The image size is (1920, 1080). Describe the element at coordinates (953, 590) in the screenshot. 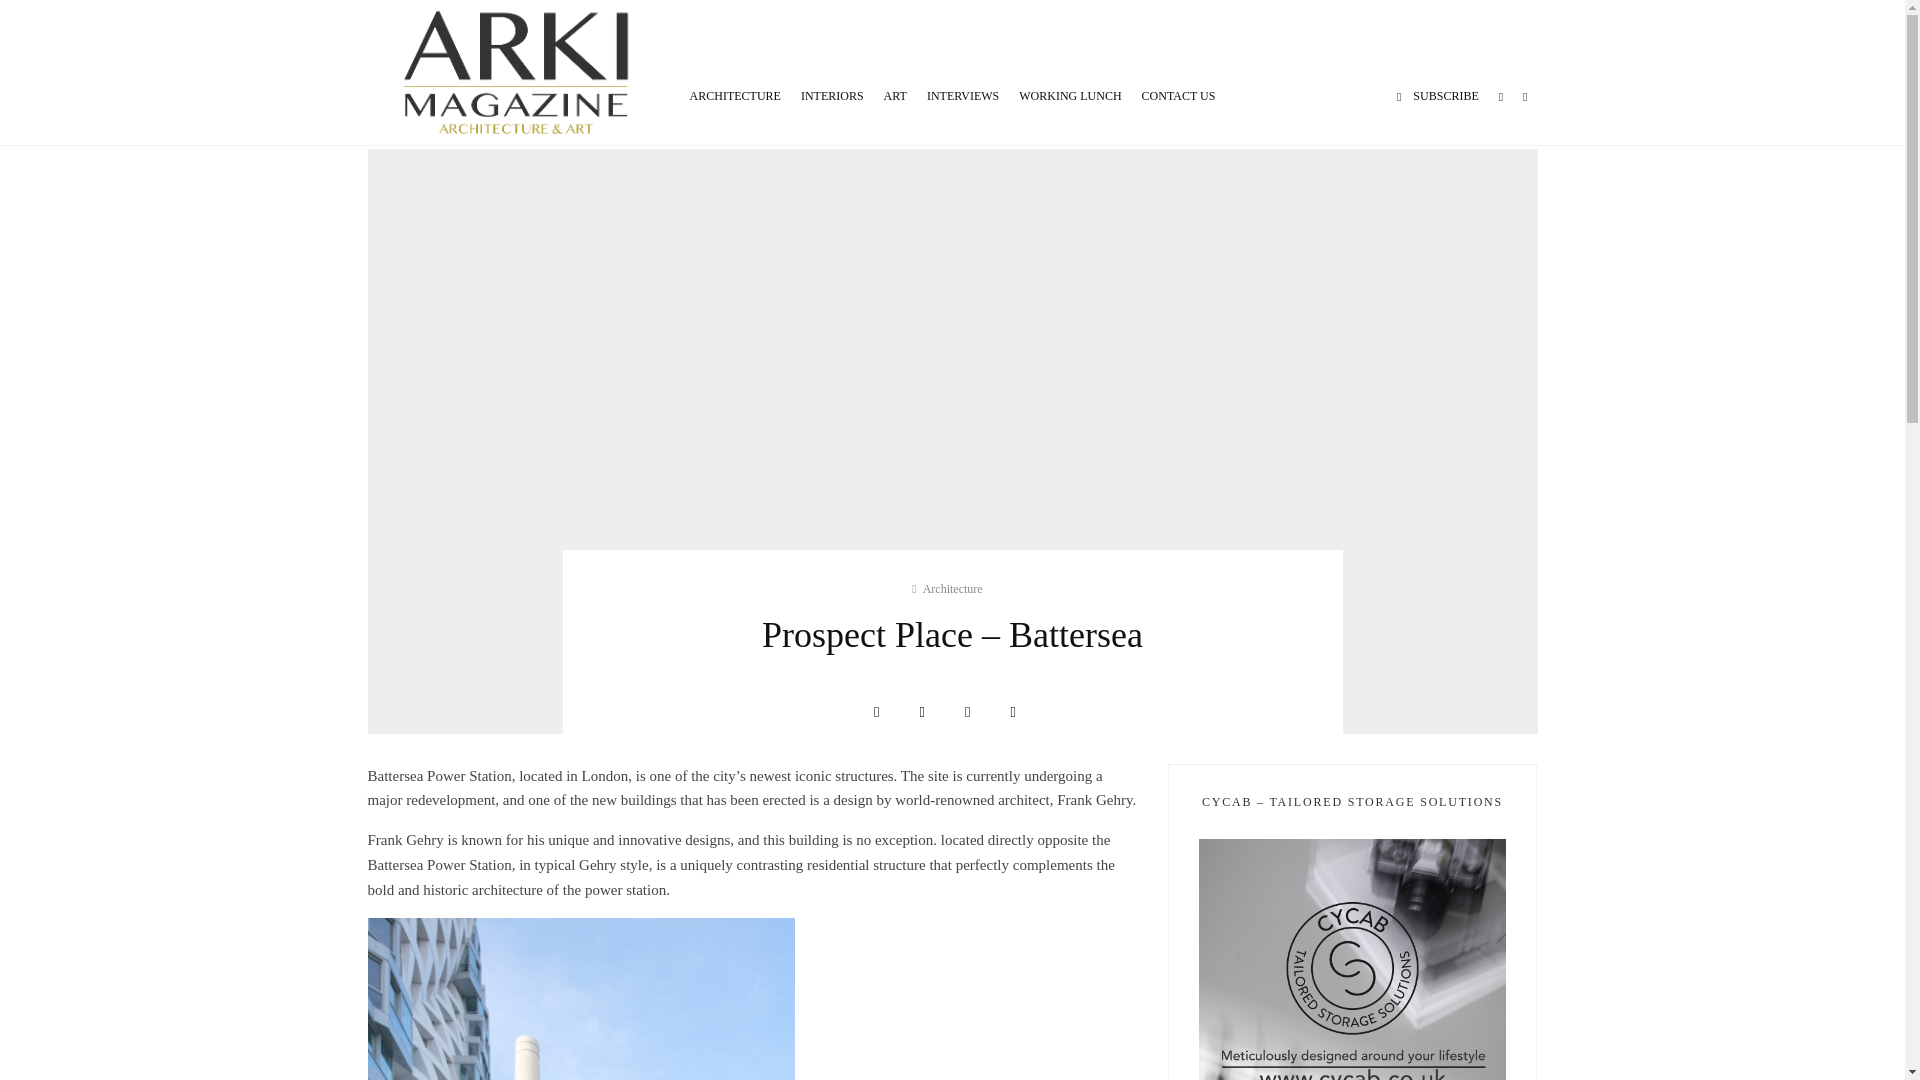

I see `Architecture` at that location.